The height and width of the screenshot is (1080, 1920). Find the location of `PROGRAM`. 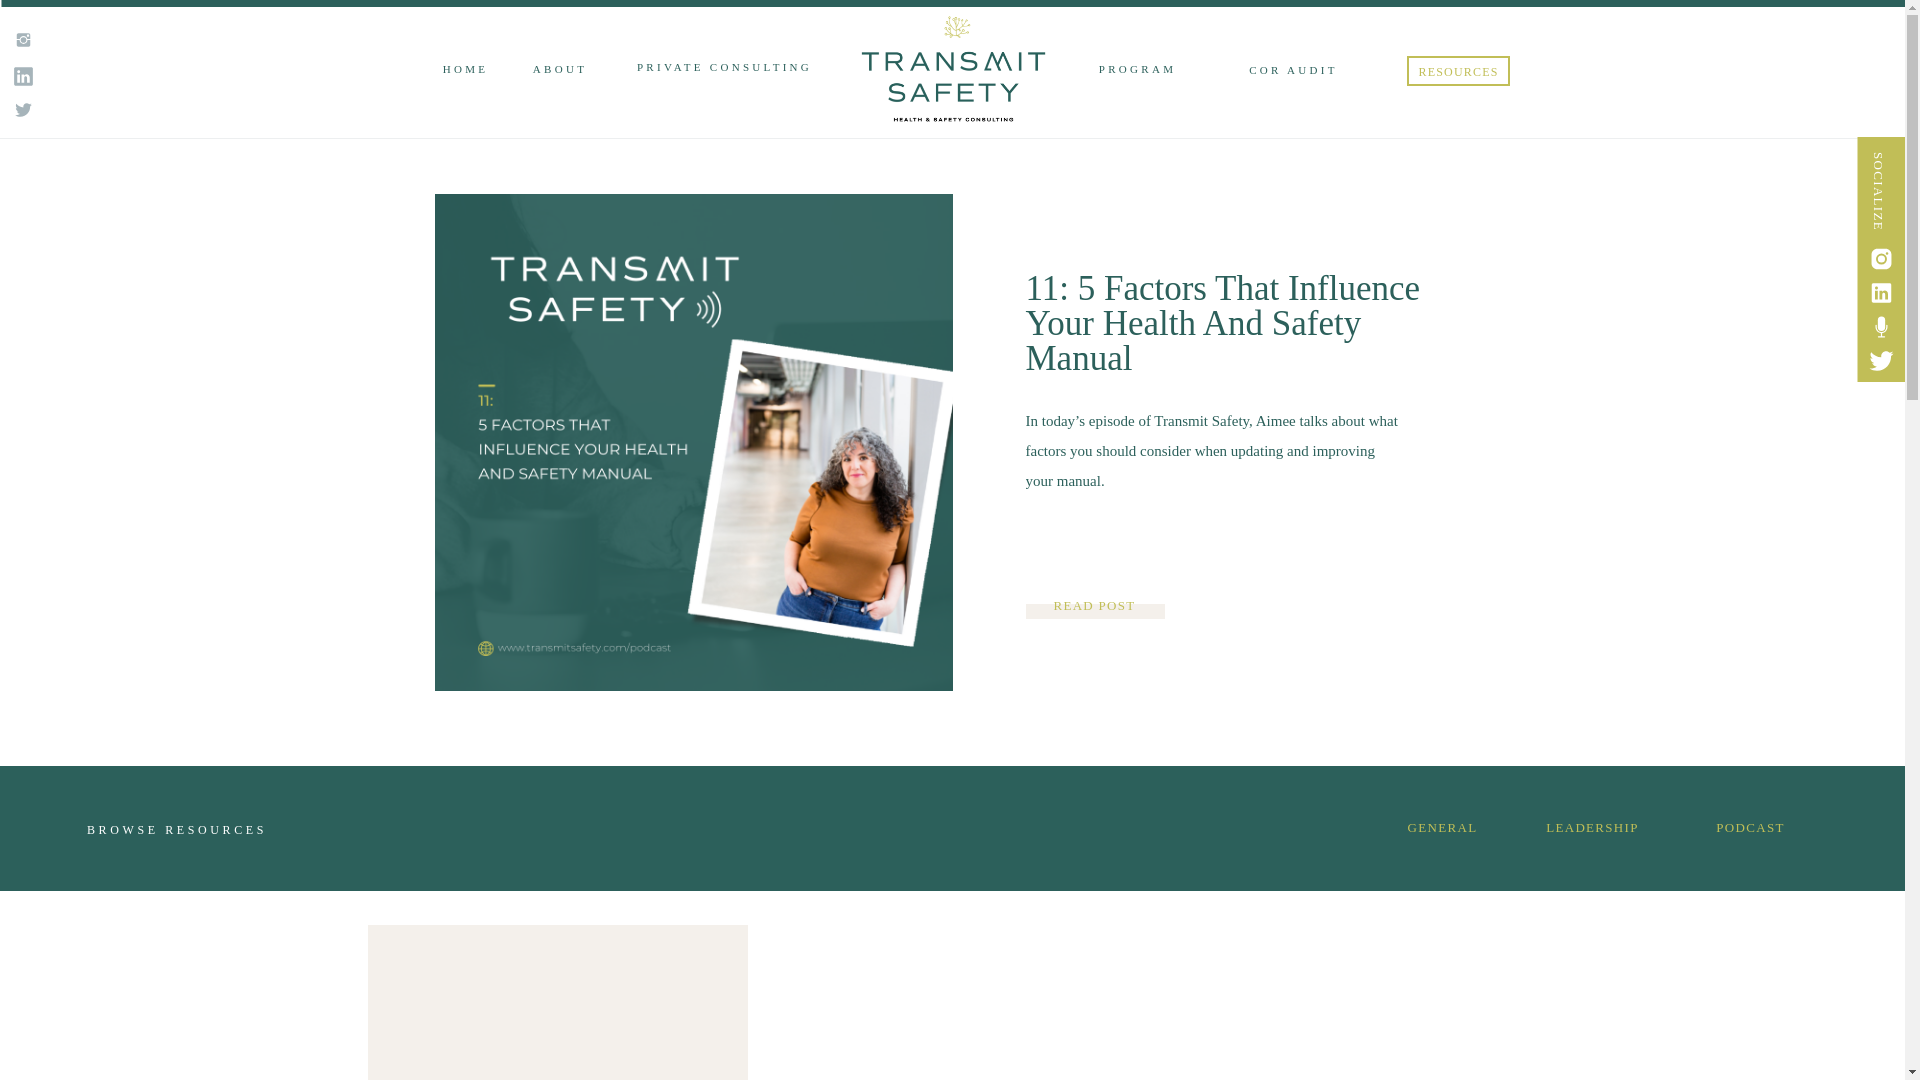

PROGRAM is located at coordinates (1137, 70).